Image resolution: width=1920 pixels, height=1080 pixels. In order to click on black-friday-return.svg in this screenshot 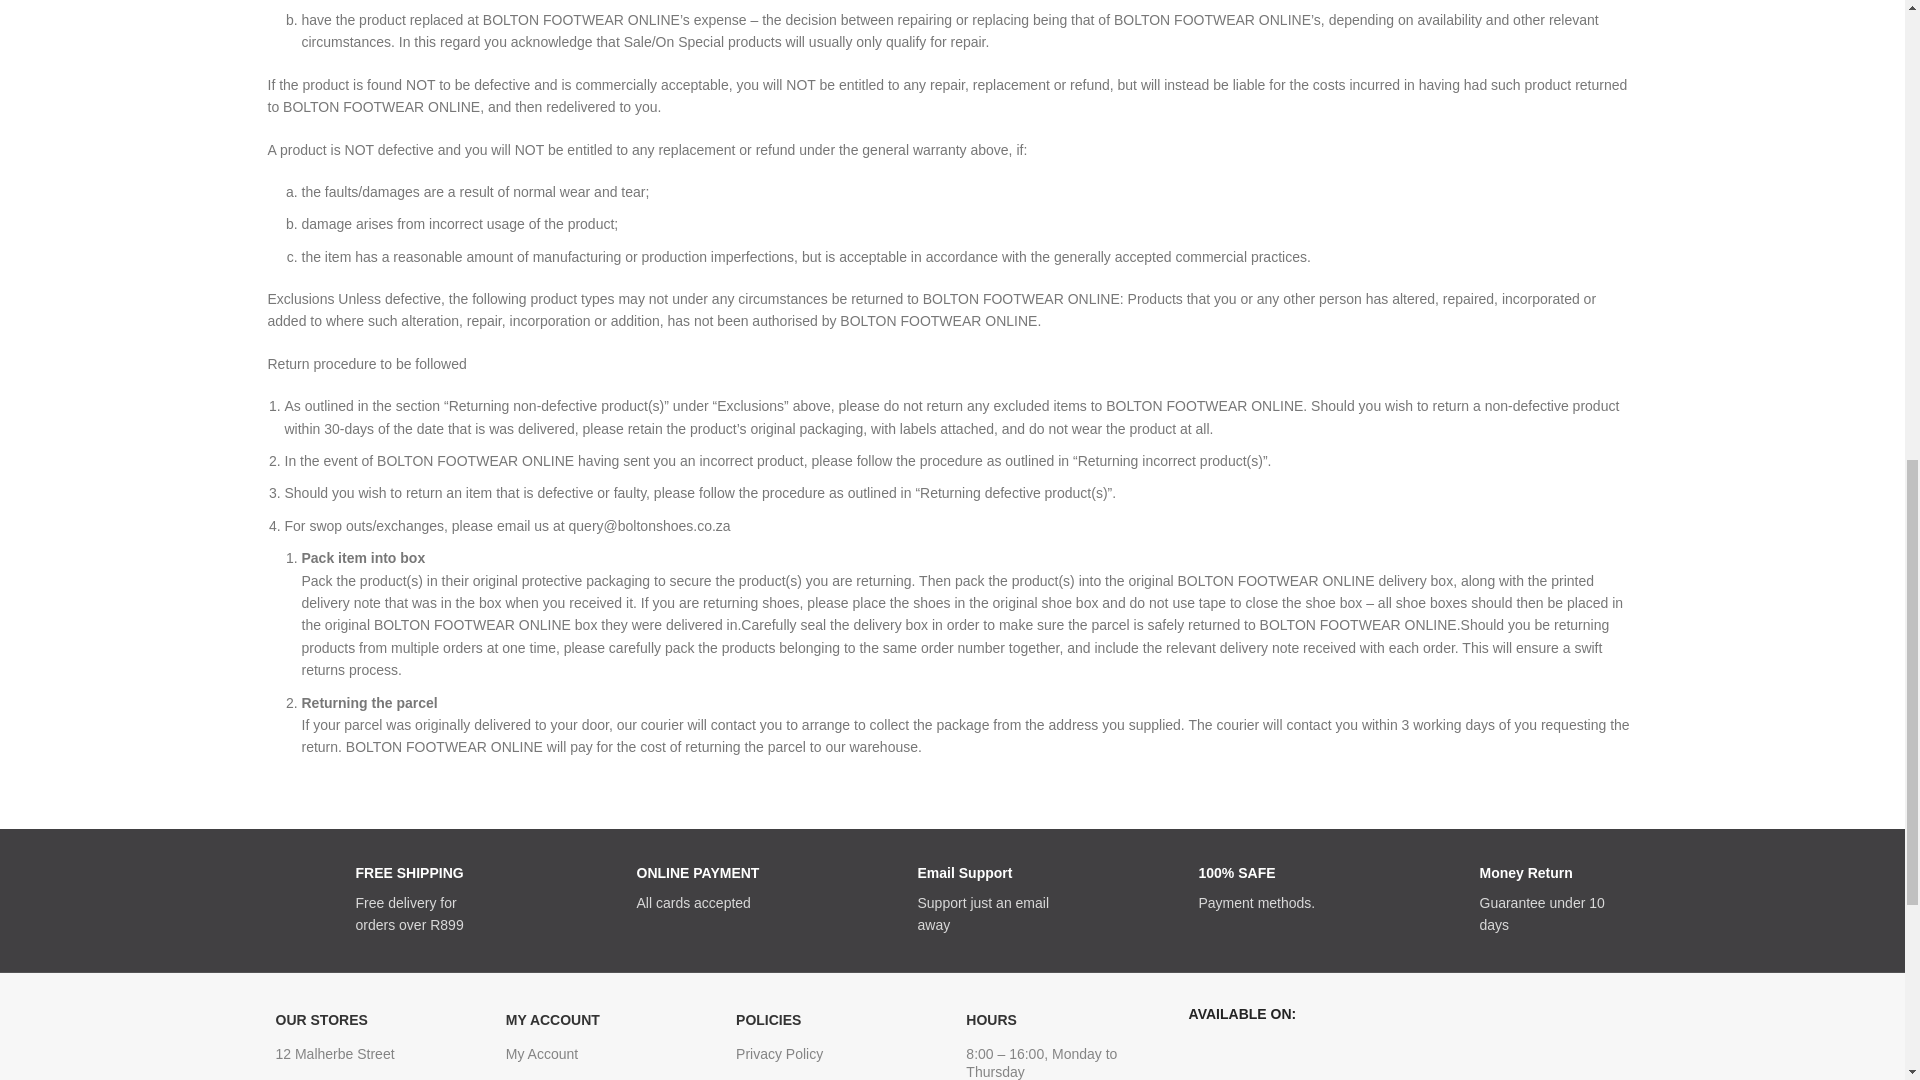, I will do `click(1434, 888)`.